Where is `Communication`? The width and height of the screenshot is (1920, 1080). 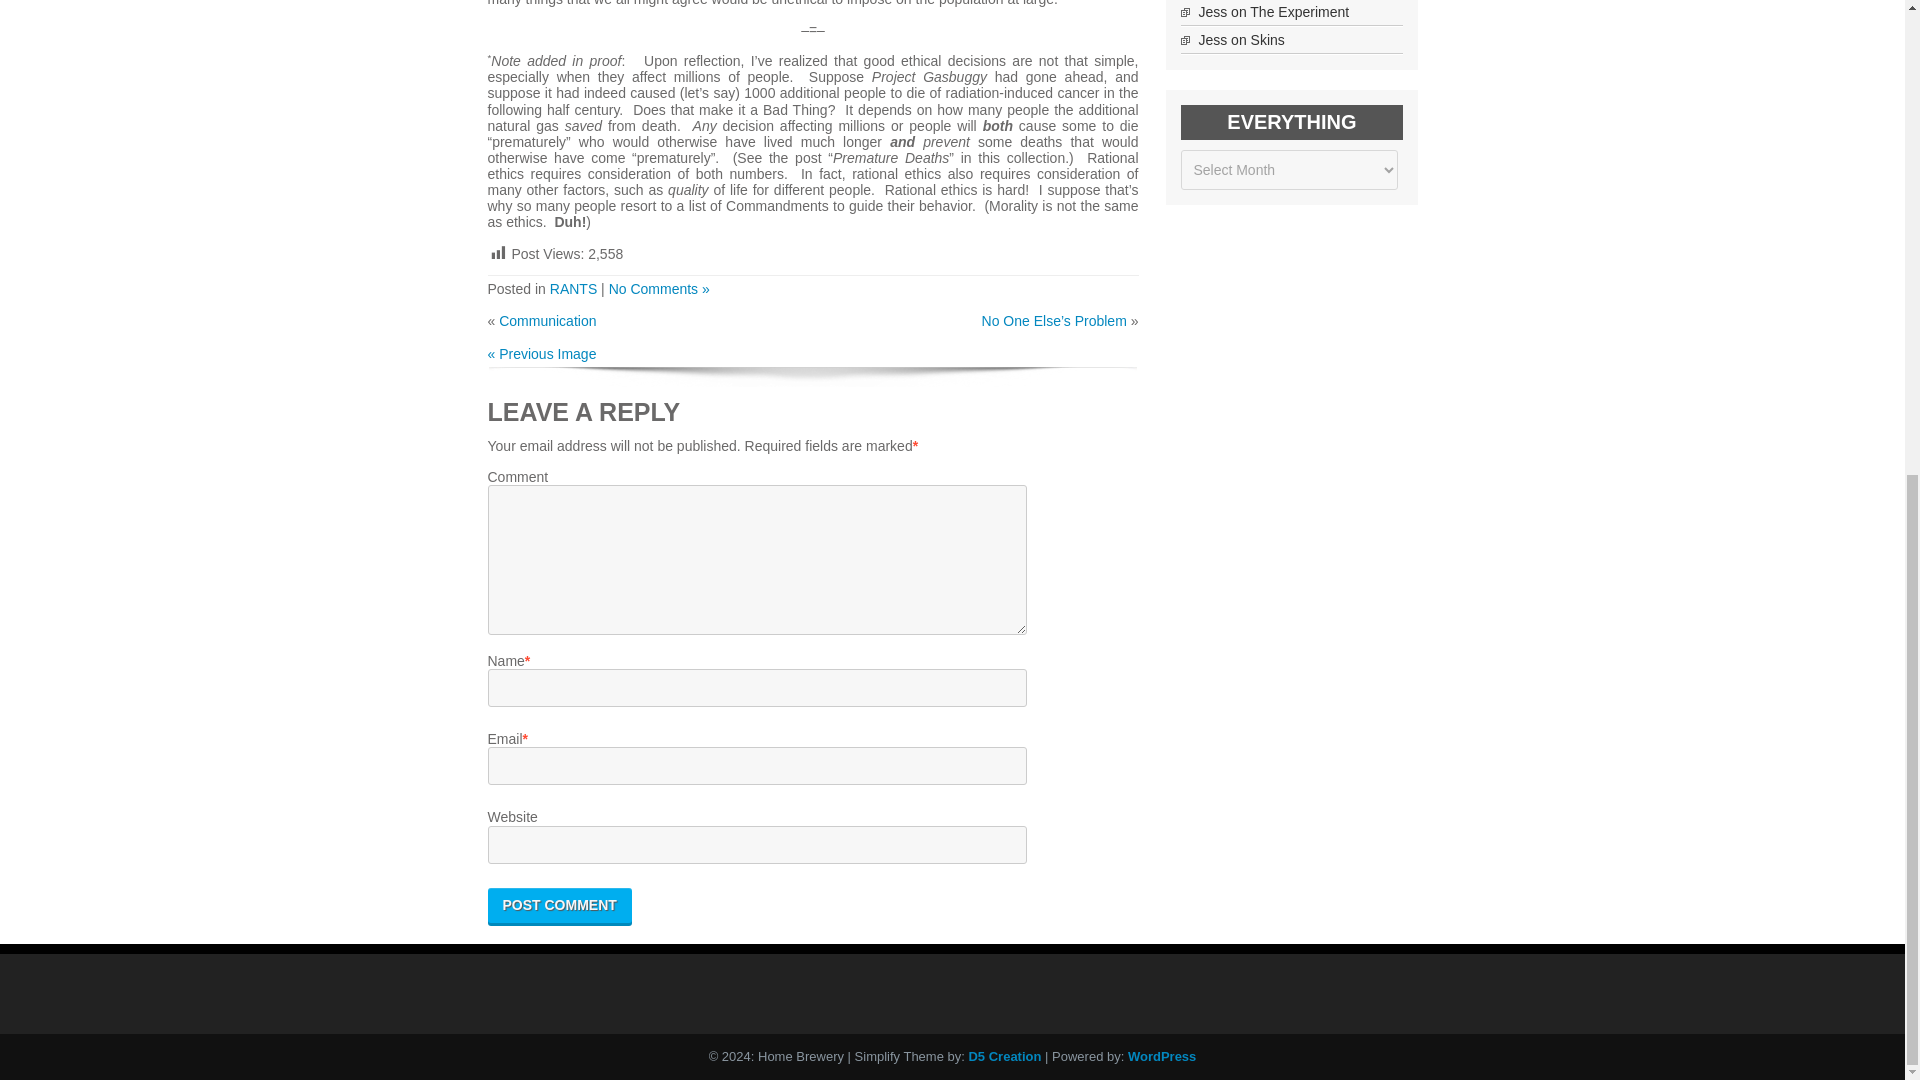 Communication is located at coordinates (547, 321).